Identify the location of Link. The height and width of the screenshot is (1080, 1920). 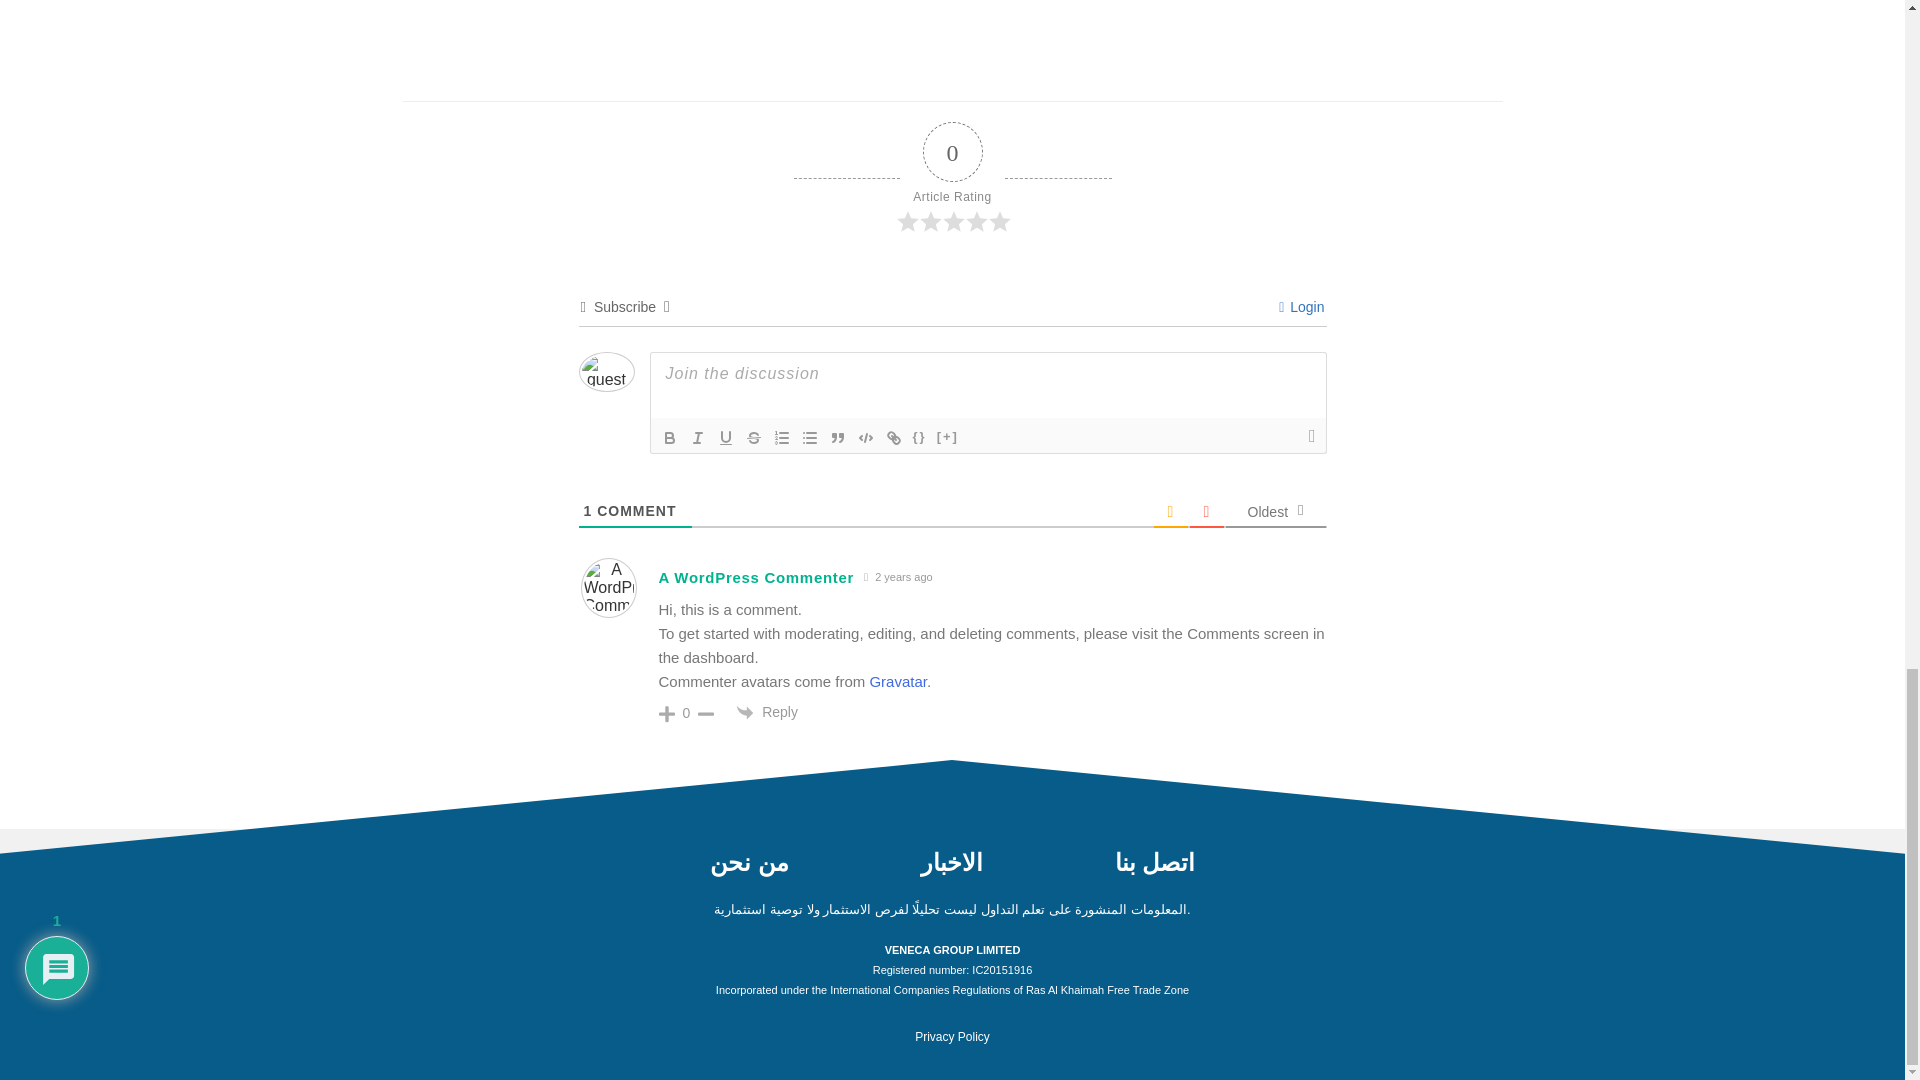
(894, 438).